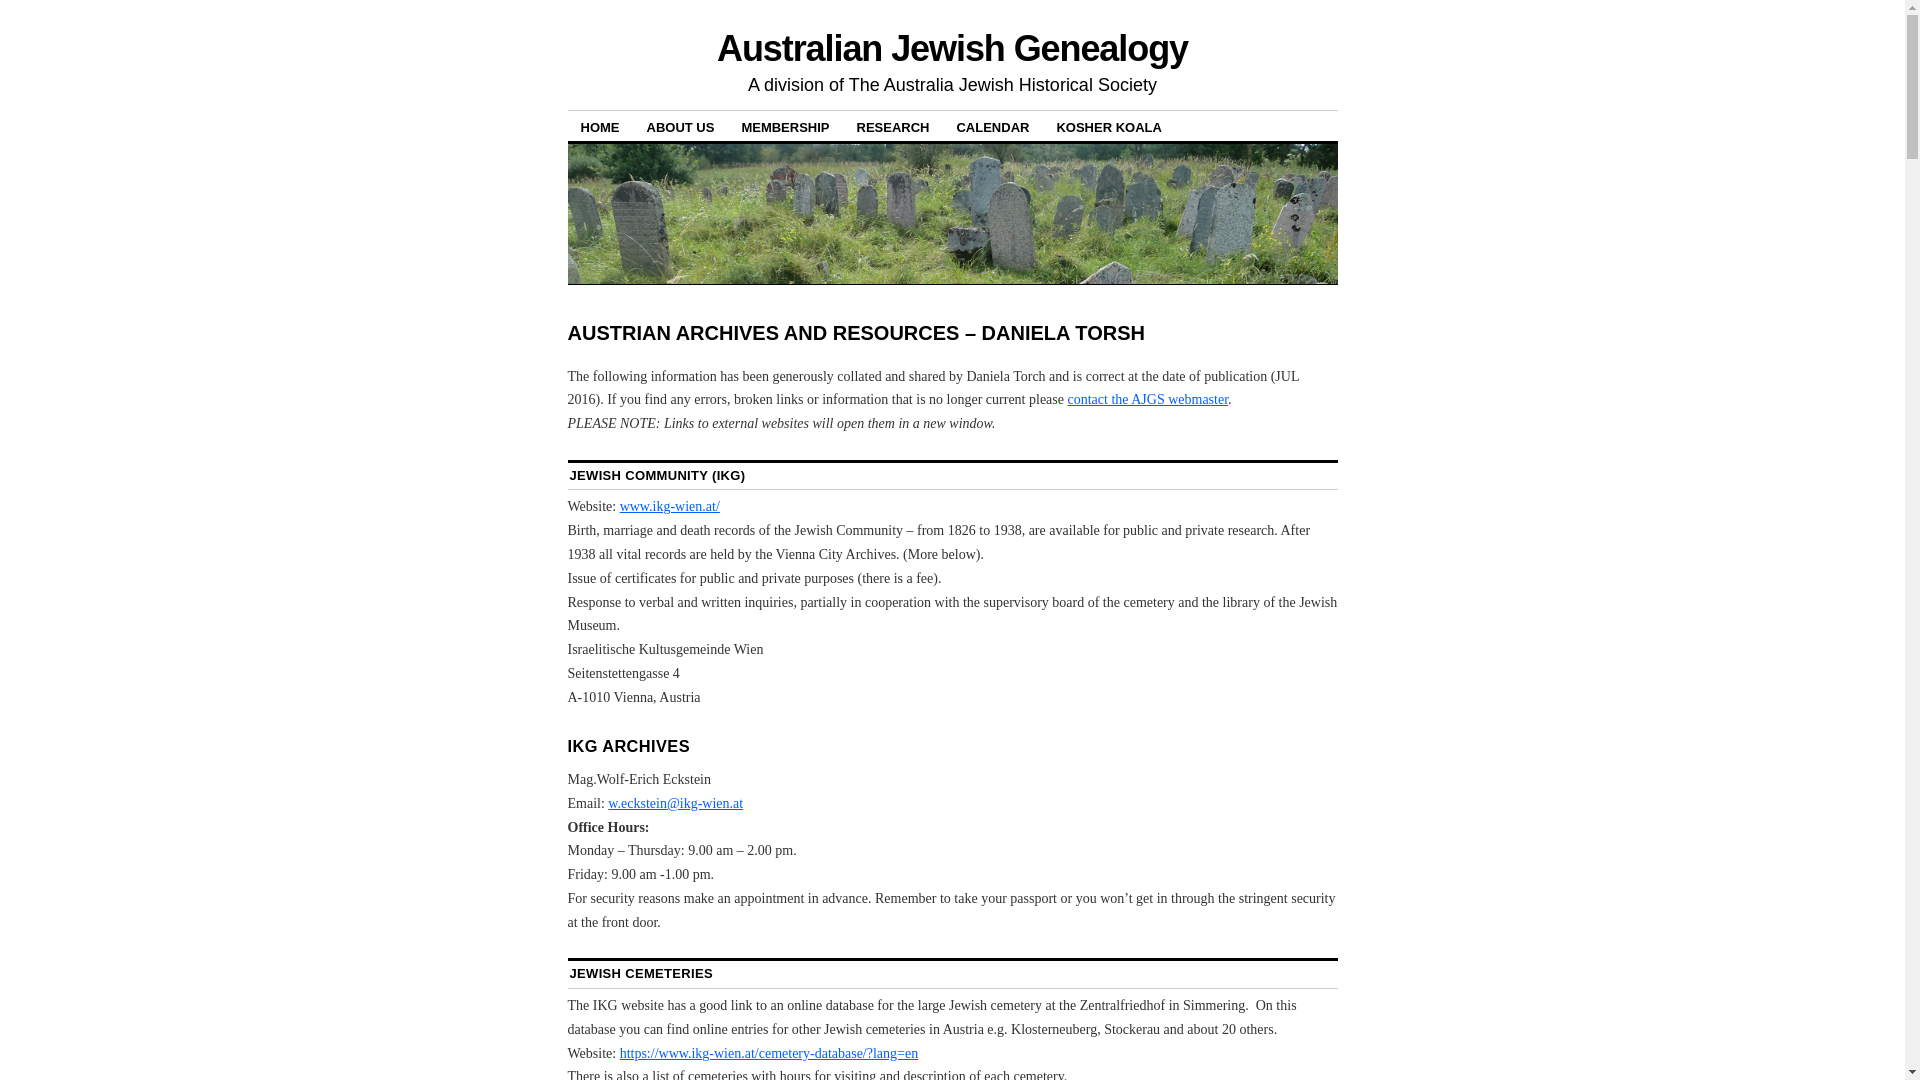  What do you see at coordinates (1148, 400) in the screenshot?
I see `contact the AJGS webmaster` at bounding box center [1148, 400].